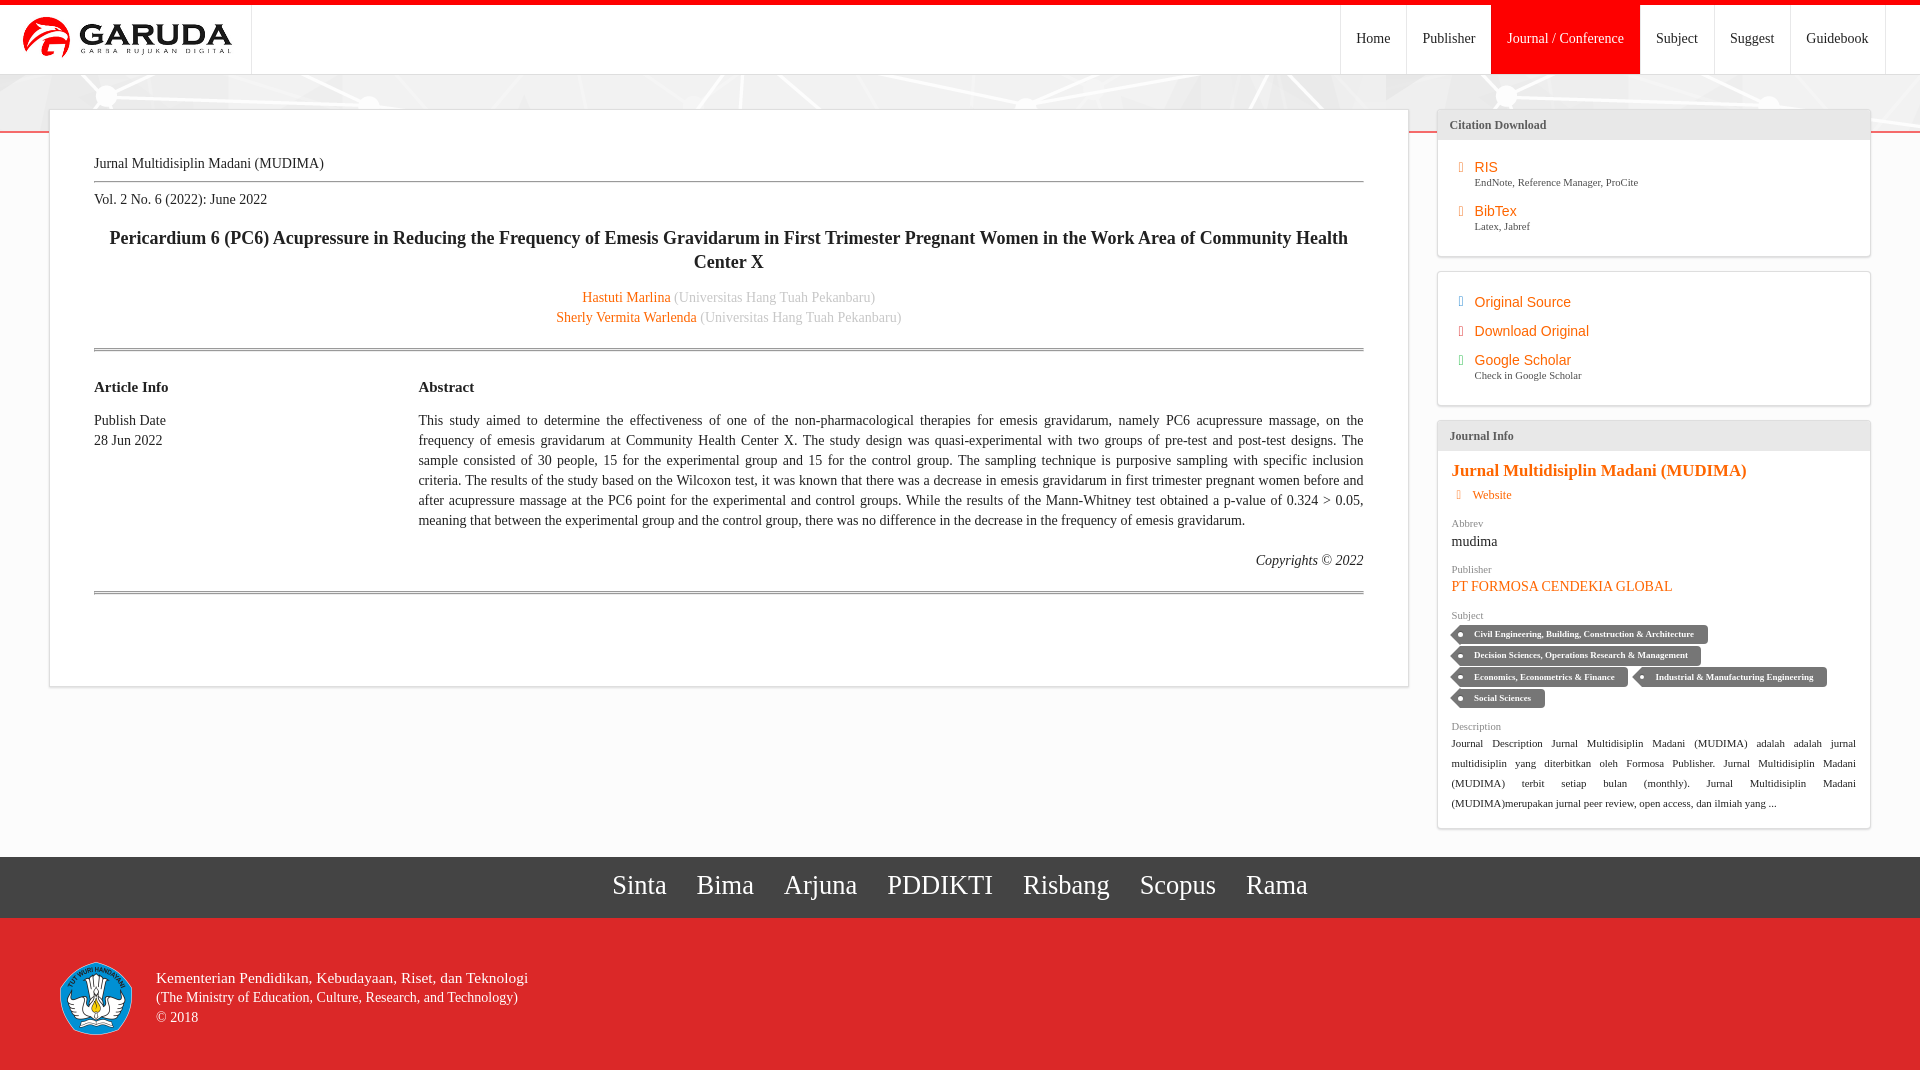  What do you see at coordinates (1372, 40) in the screenshot?
I see `Scopus` at bounding box center [1372, 40].